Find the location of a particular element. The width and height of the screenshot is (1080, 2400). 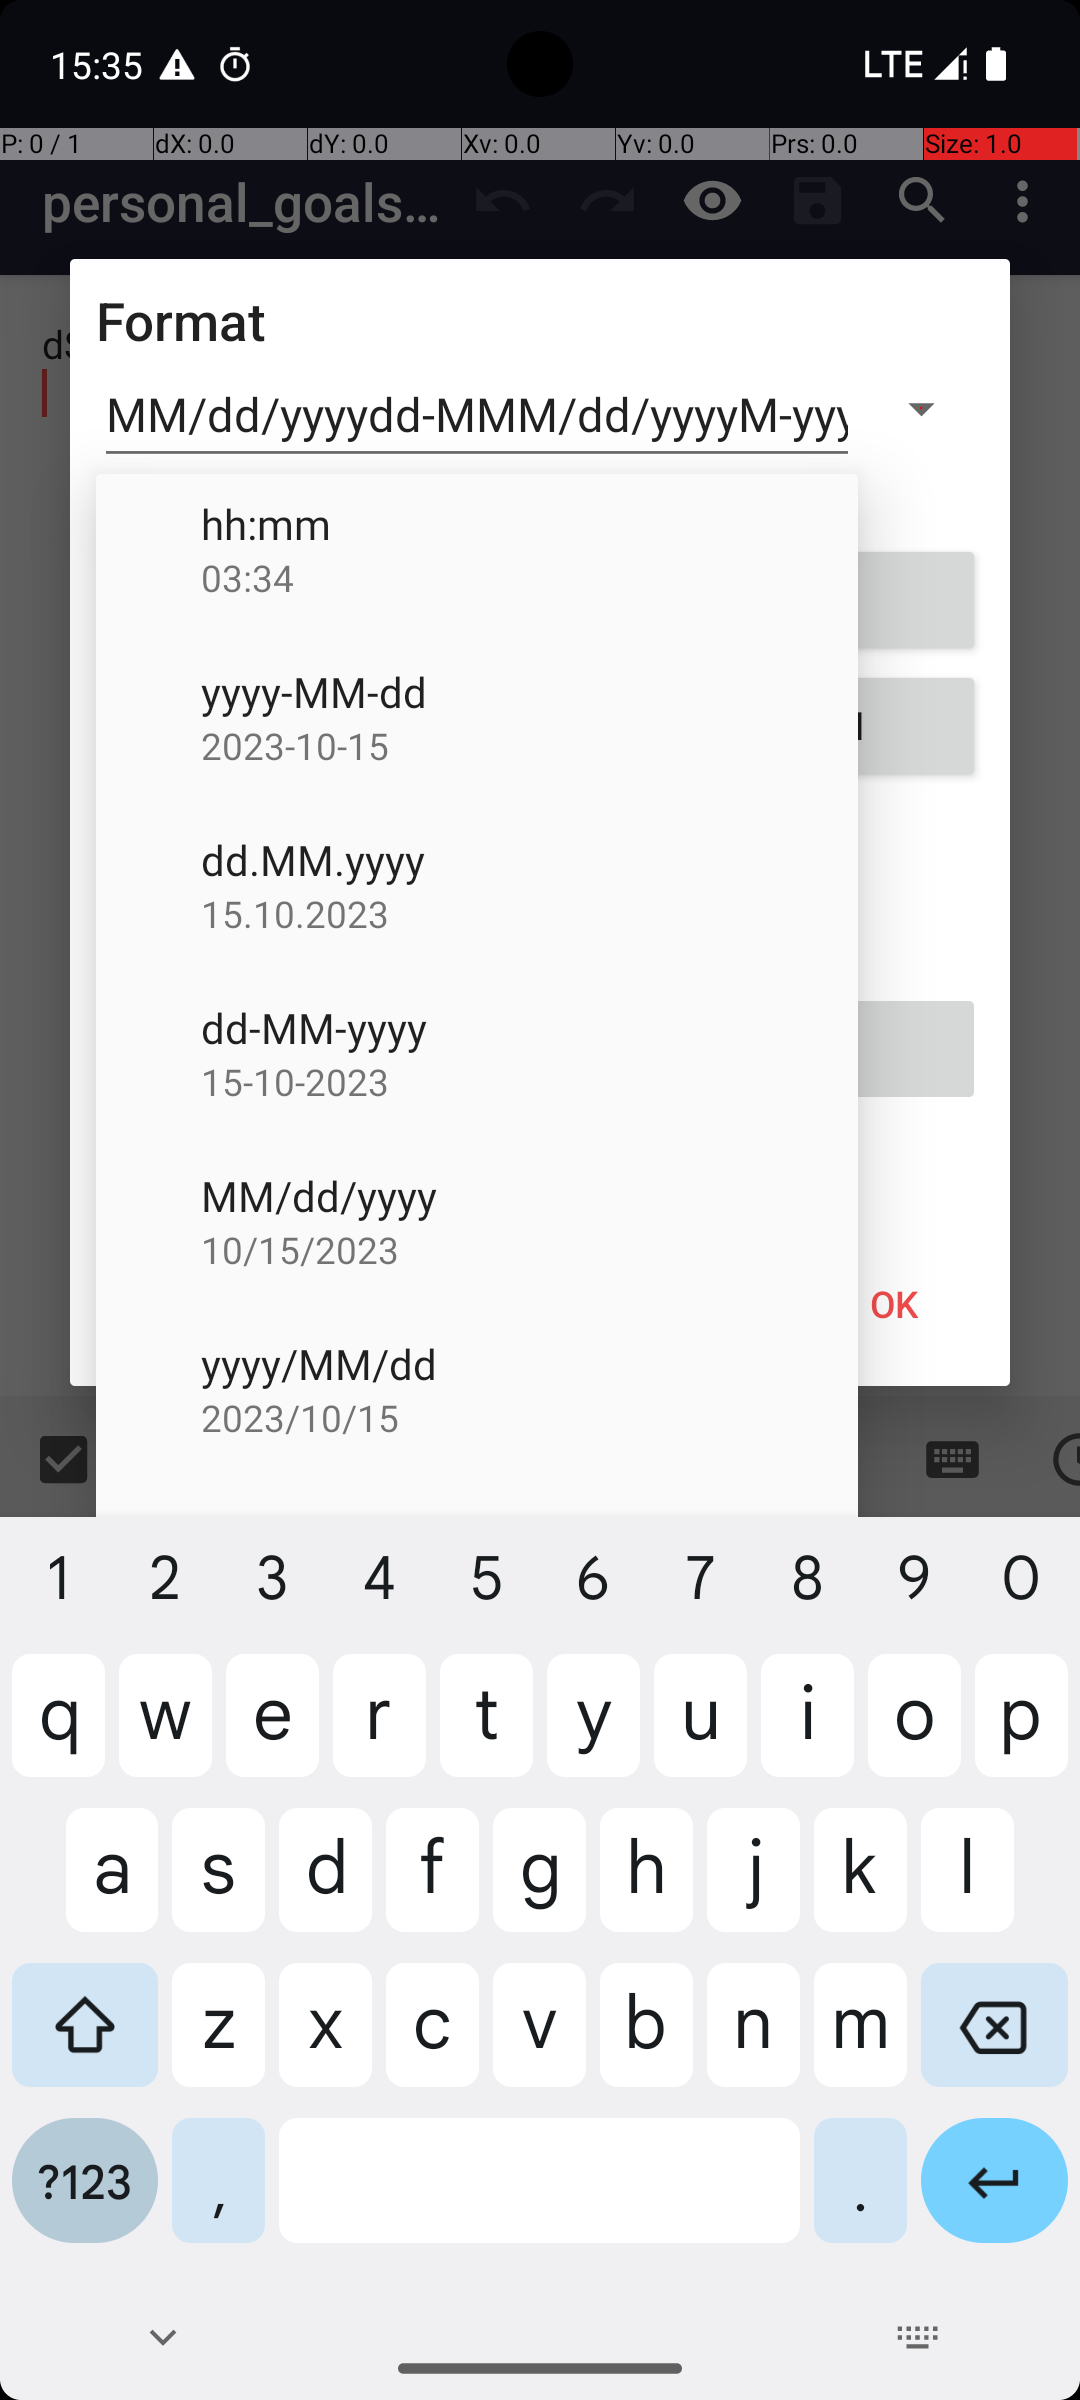

yyyy-MM-dd is located at coordinates (530, 692).